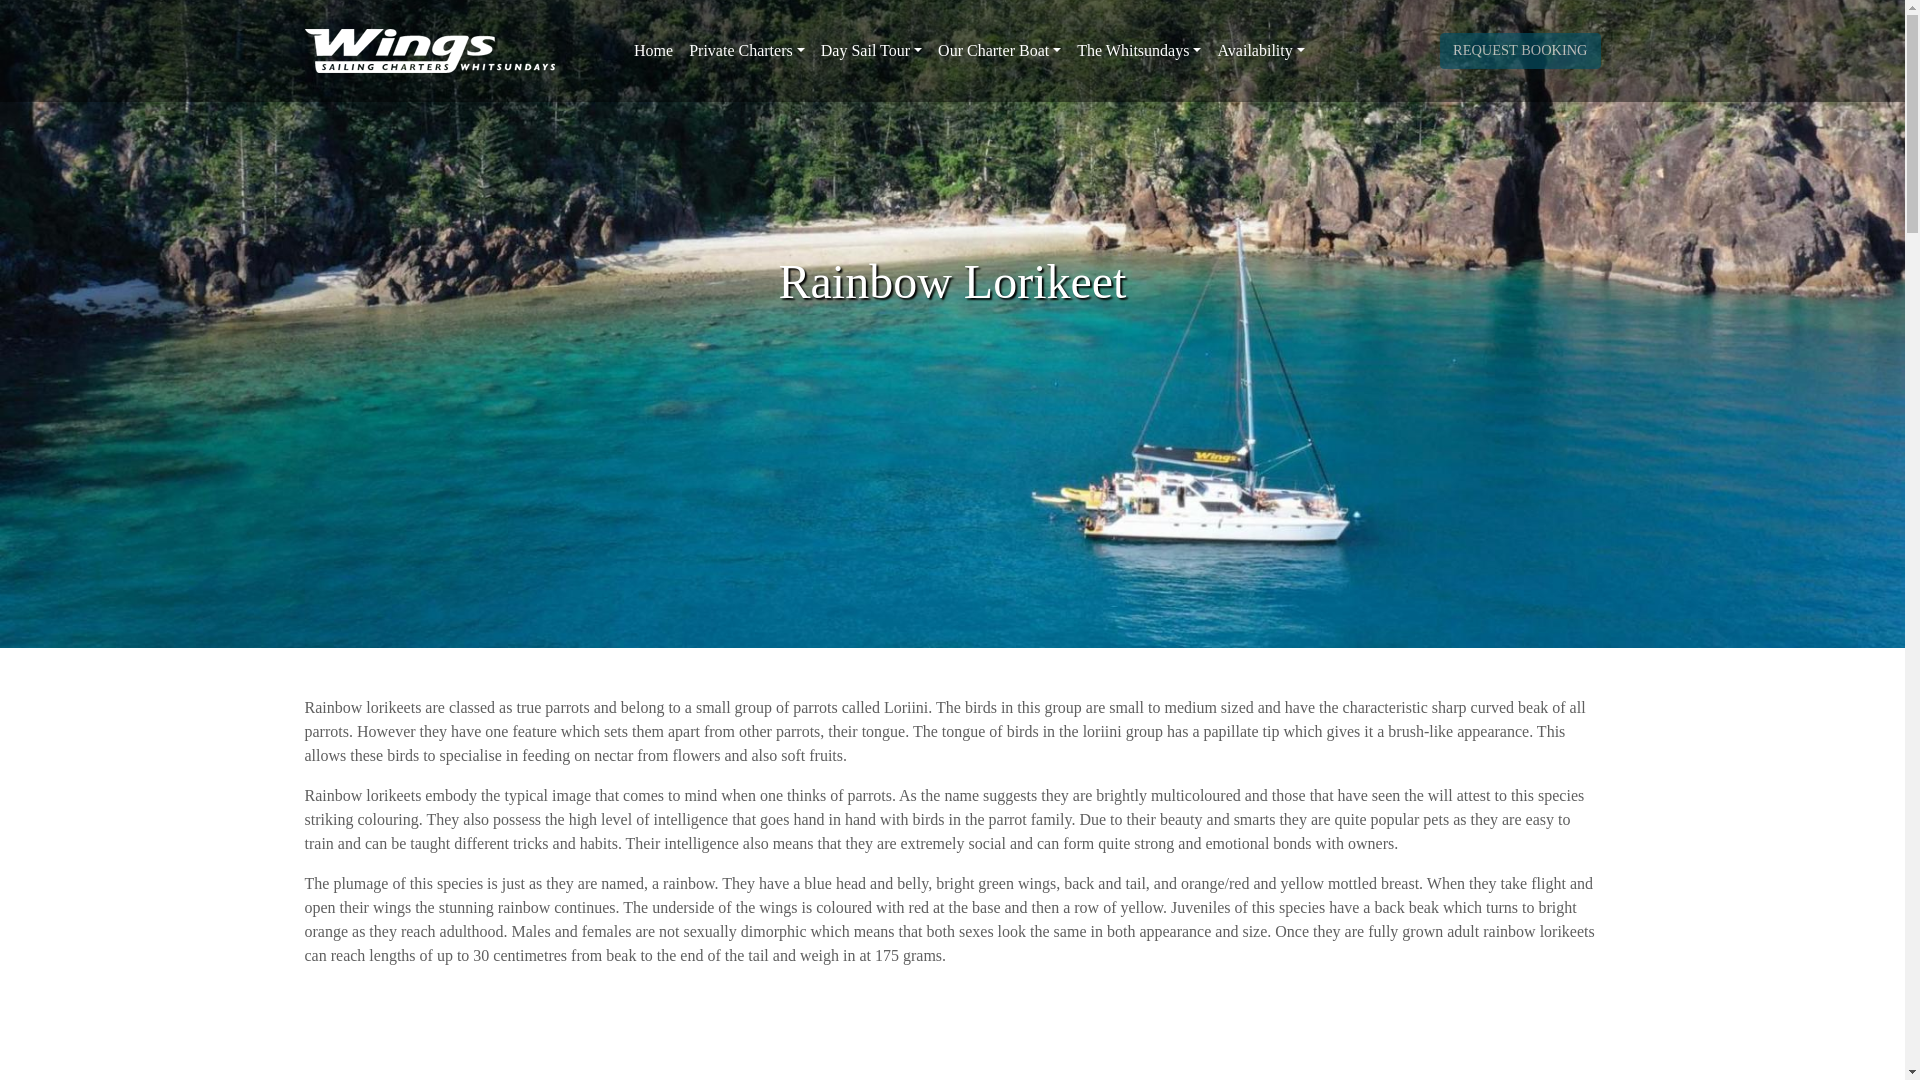  What do you see at coordinates (746, 51) in the screenshot?
I see `Private Charters` at bounding box center [746, 51].